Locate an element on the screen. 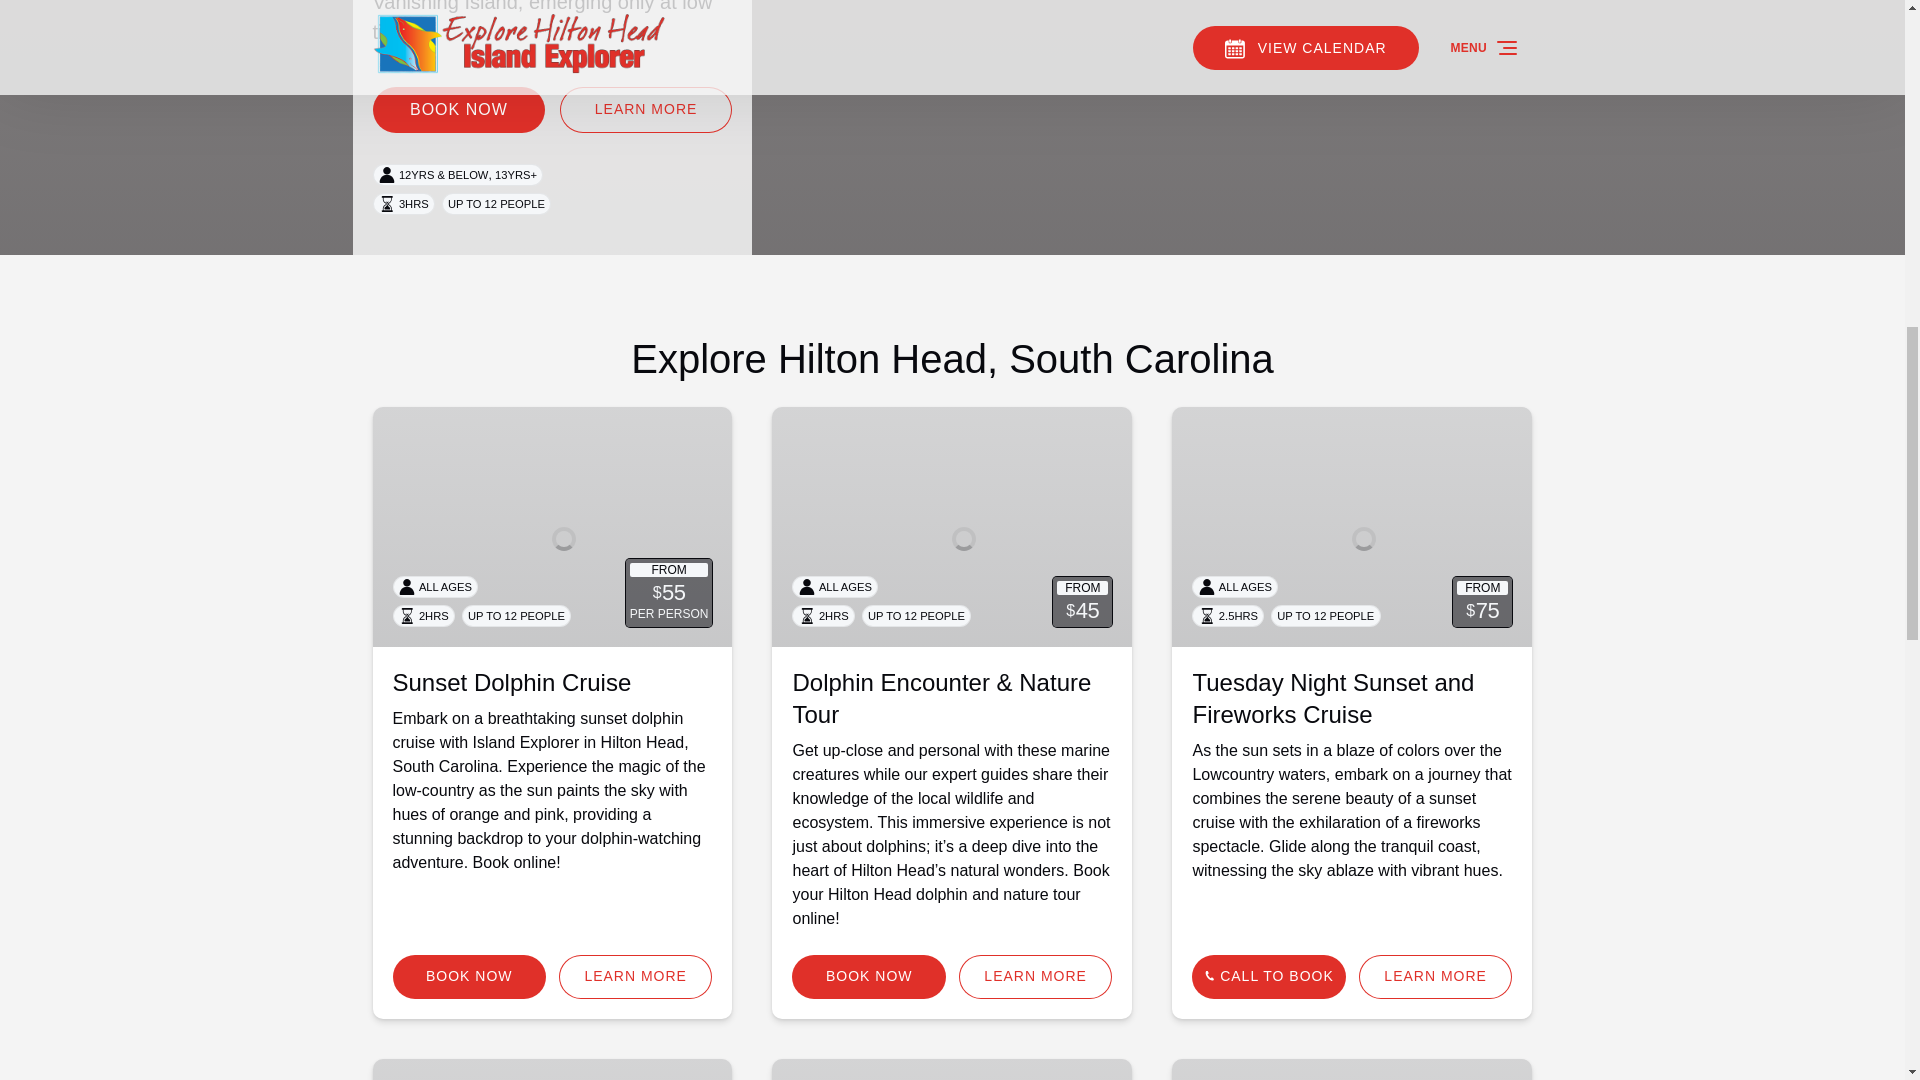 The height and width of the screenshot is (1080, 1920). BOOK NOW is located at coordinates (868, 976).